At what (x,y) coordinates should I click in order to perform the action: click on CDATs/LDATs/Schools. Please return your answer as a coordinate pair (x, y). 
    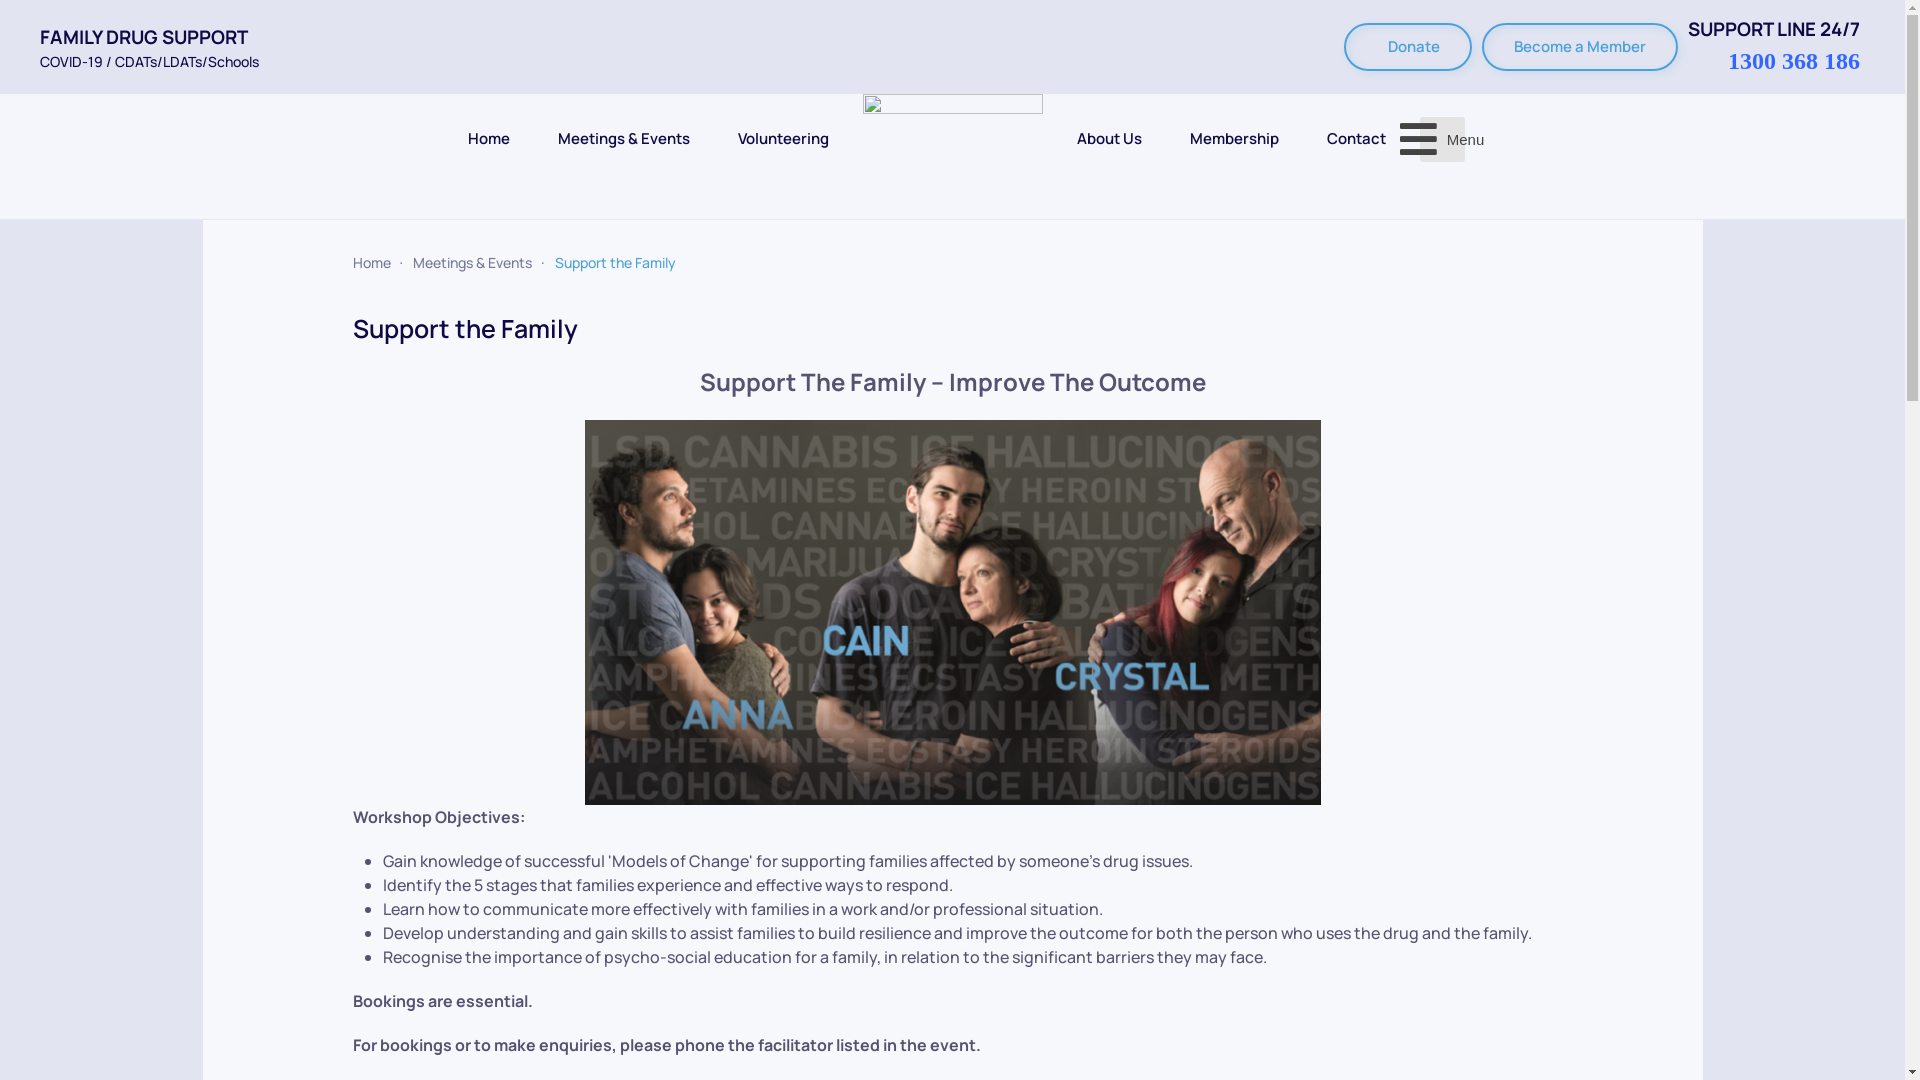
    Looking at the image, I should click on (187, 62).